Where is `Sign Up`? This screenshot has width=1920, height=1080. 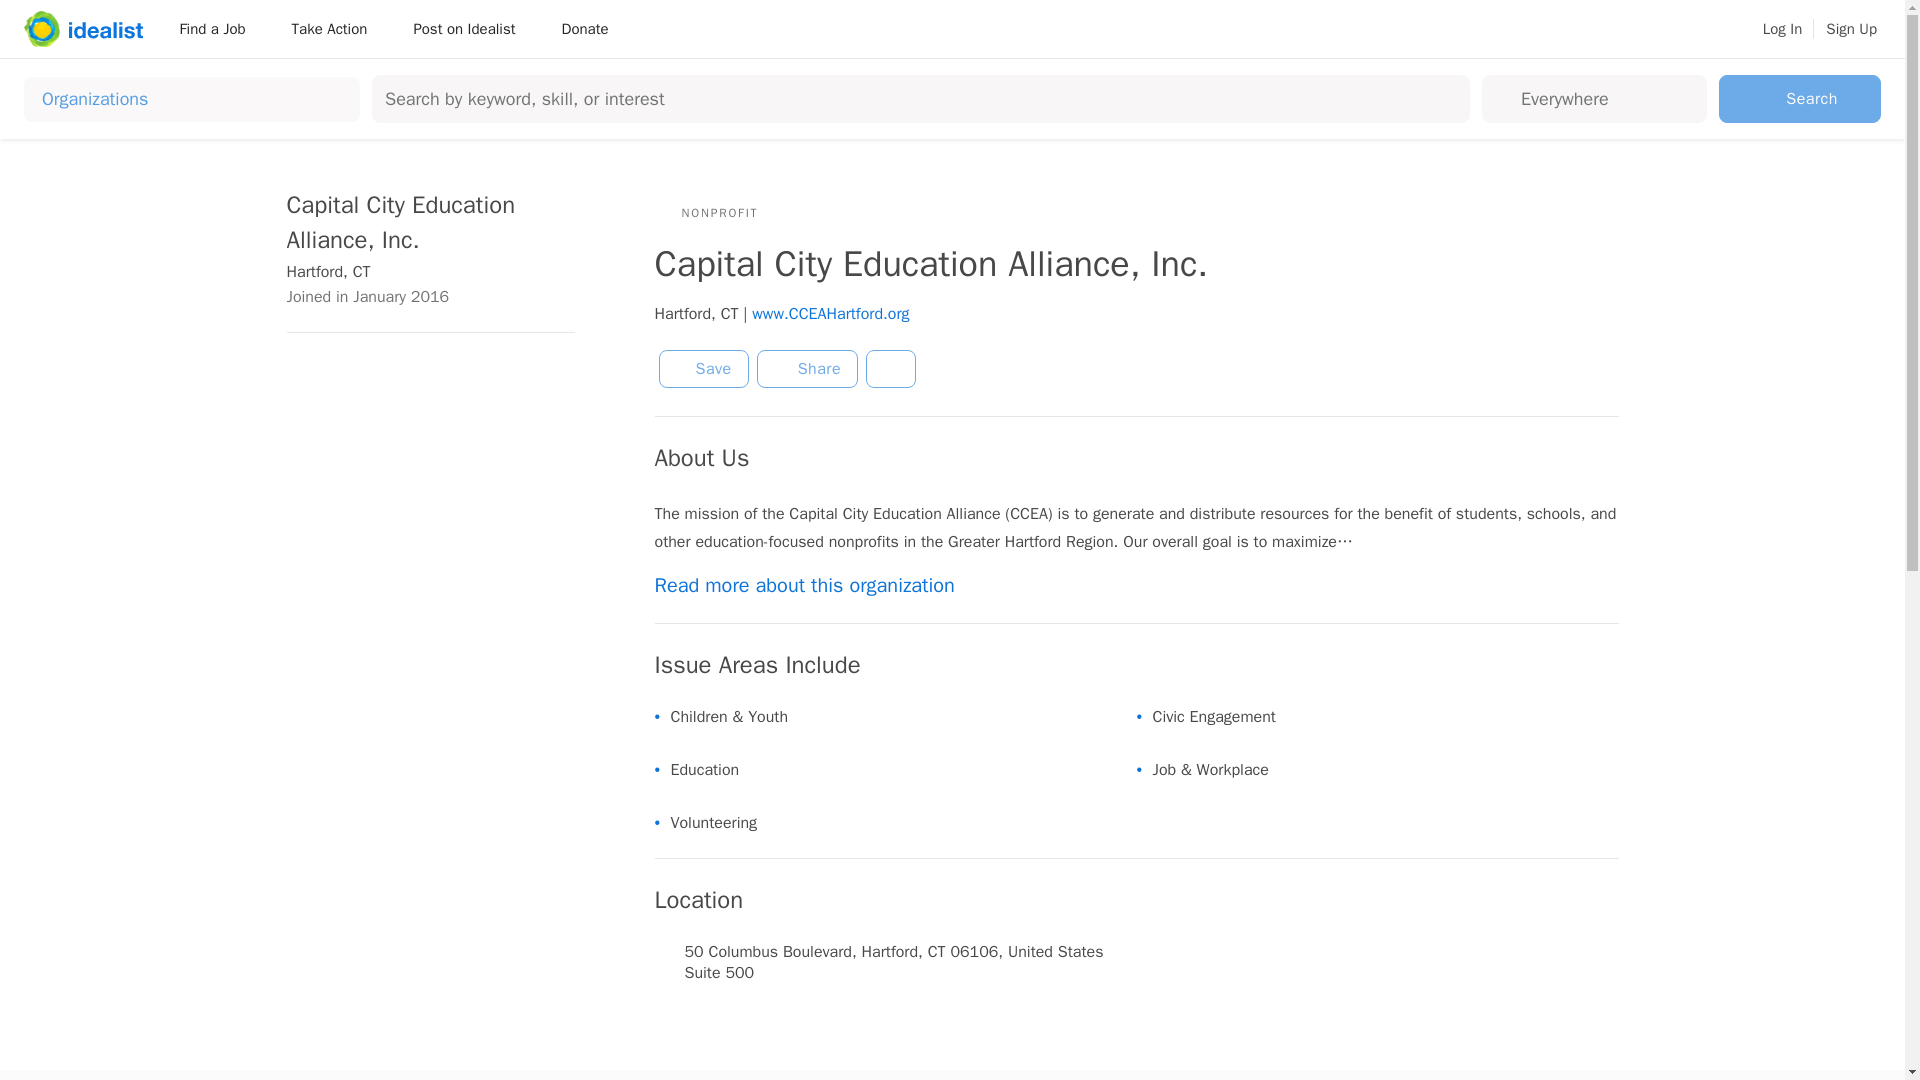 Sign Up is located at coordinates (1852, 29).